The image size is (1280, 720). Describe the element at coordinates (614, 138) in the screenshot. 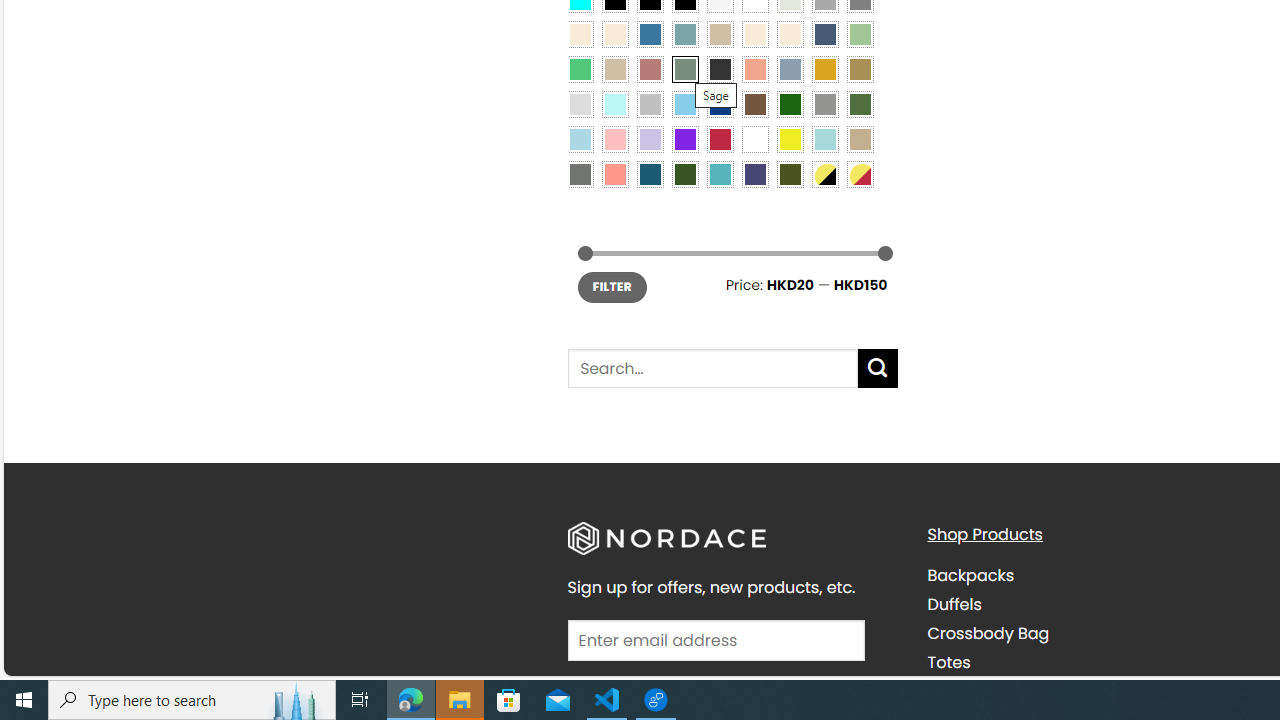

I see `Pink` at that location.